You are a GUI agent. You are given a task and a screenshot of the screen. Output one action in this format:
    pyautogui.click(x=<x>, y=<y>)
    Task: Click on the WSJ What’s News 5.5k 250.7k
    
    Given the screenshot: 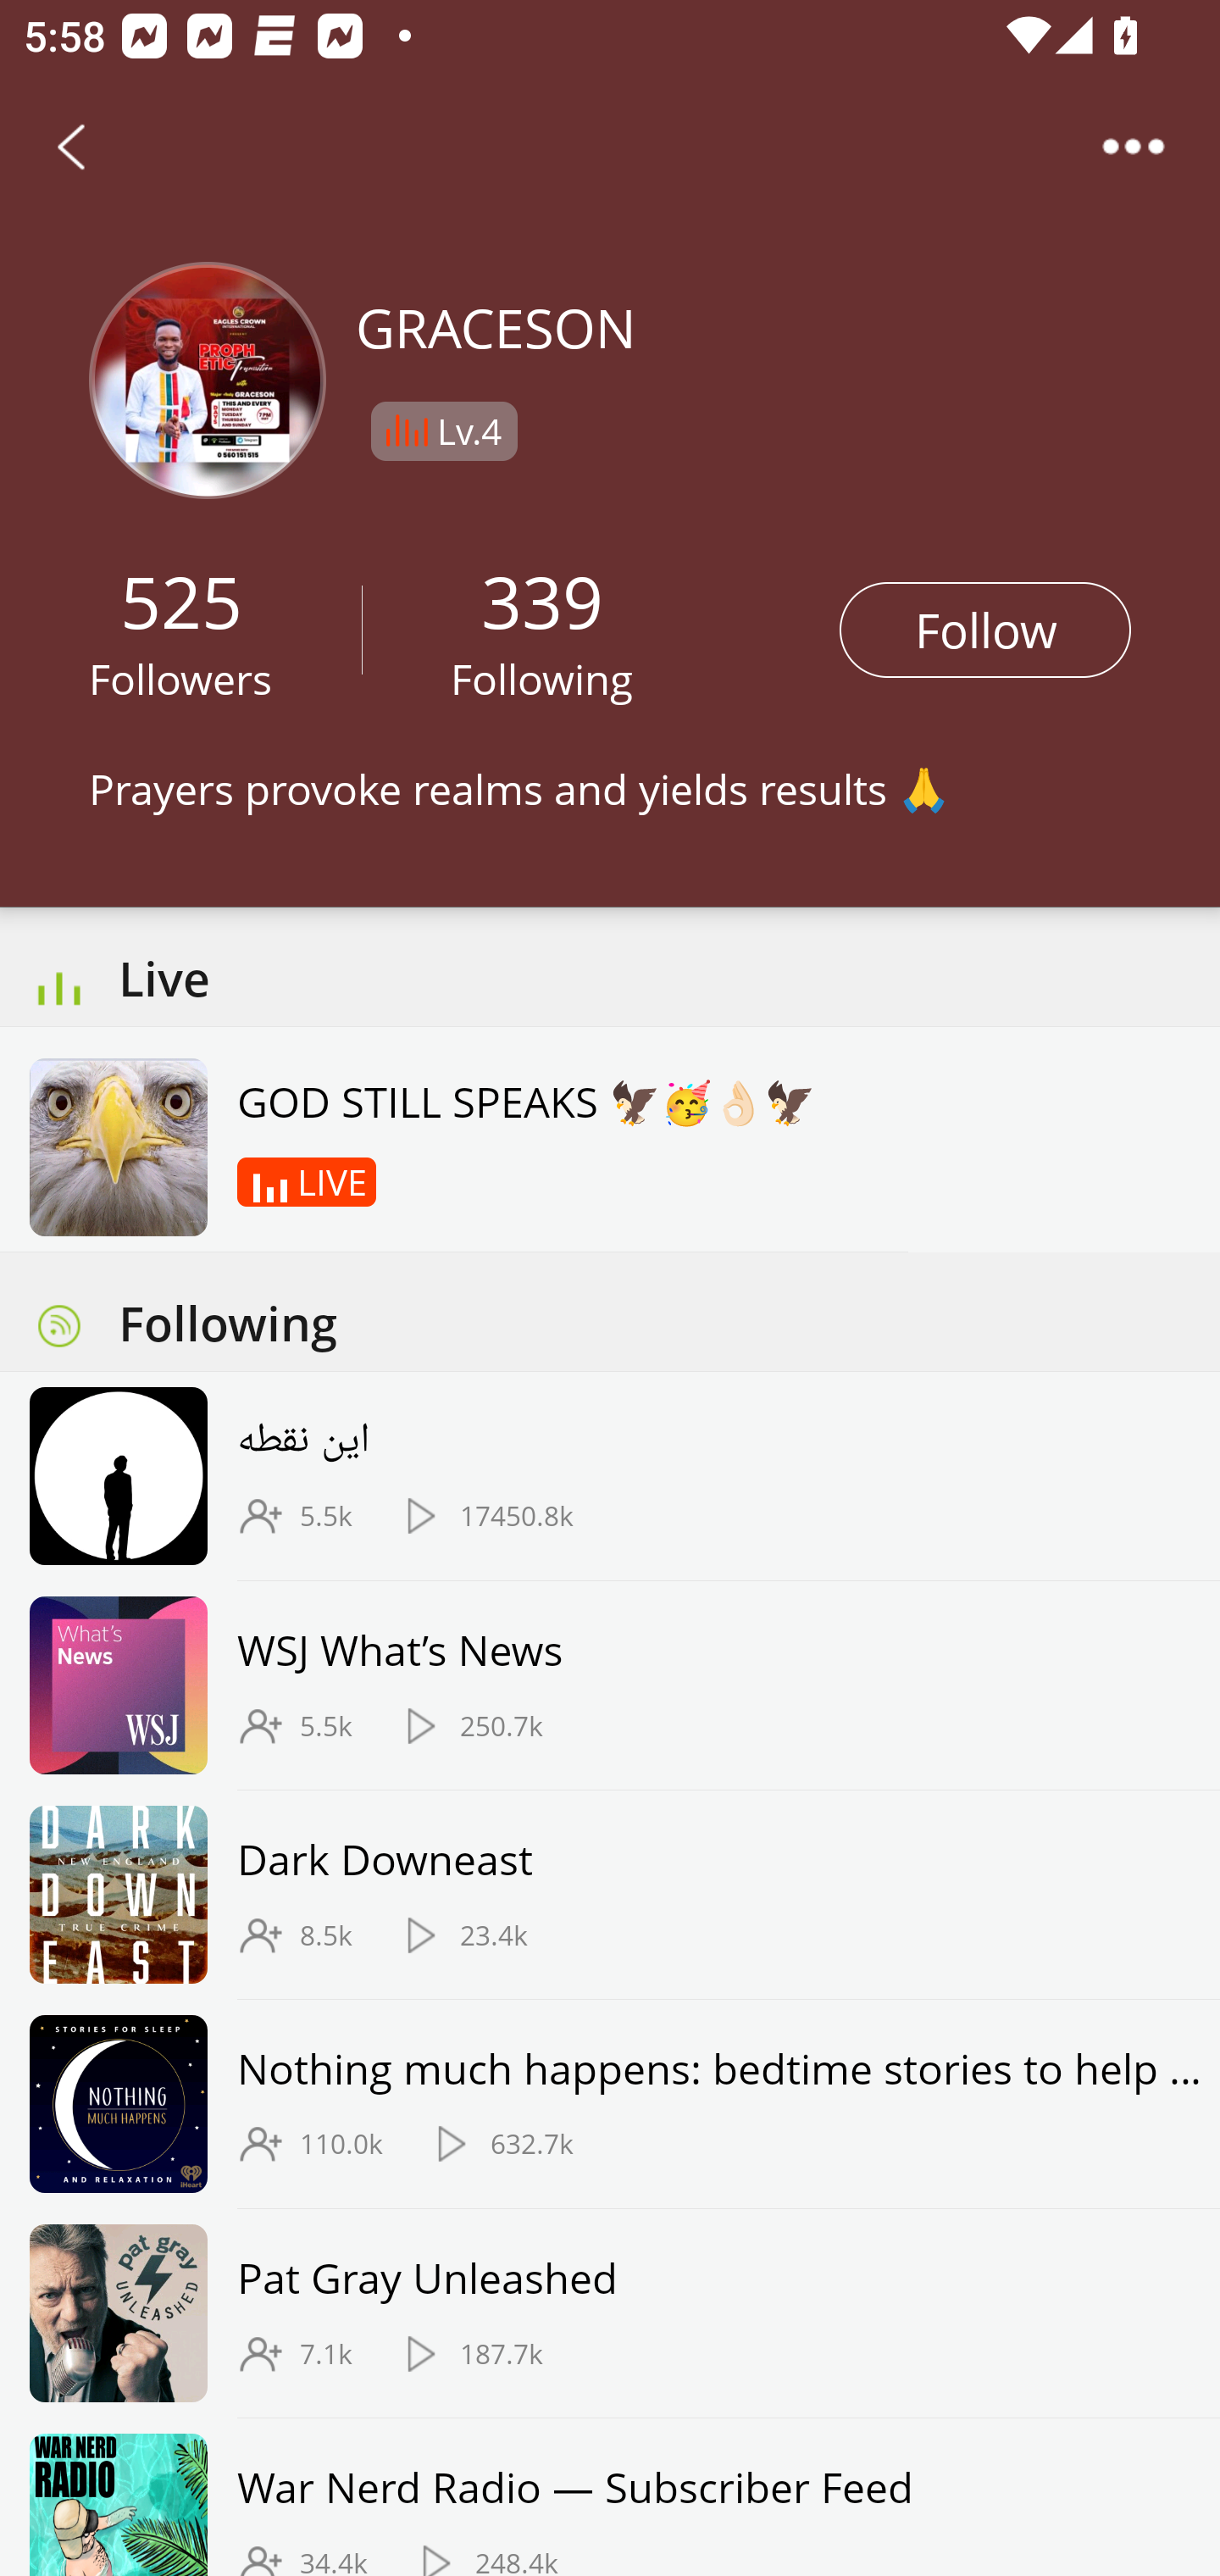 What is the action you would take?
    pyautogui.click(x=610, y=1685)
    